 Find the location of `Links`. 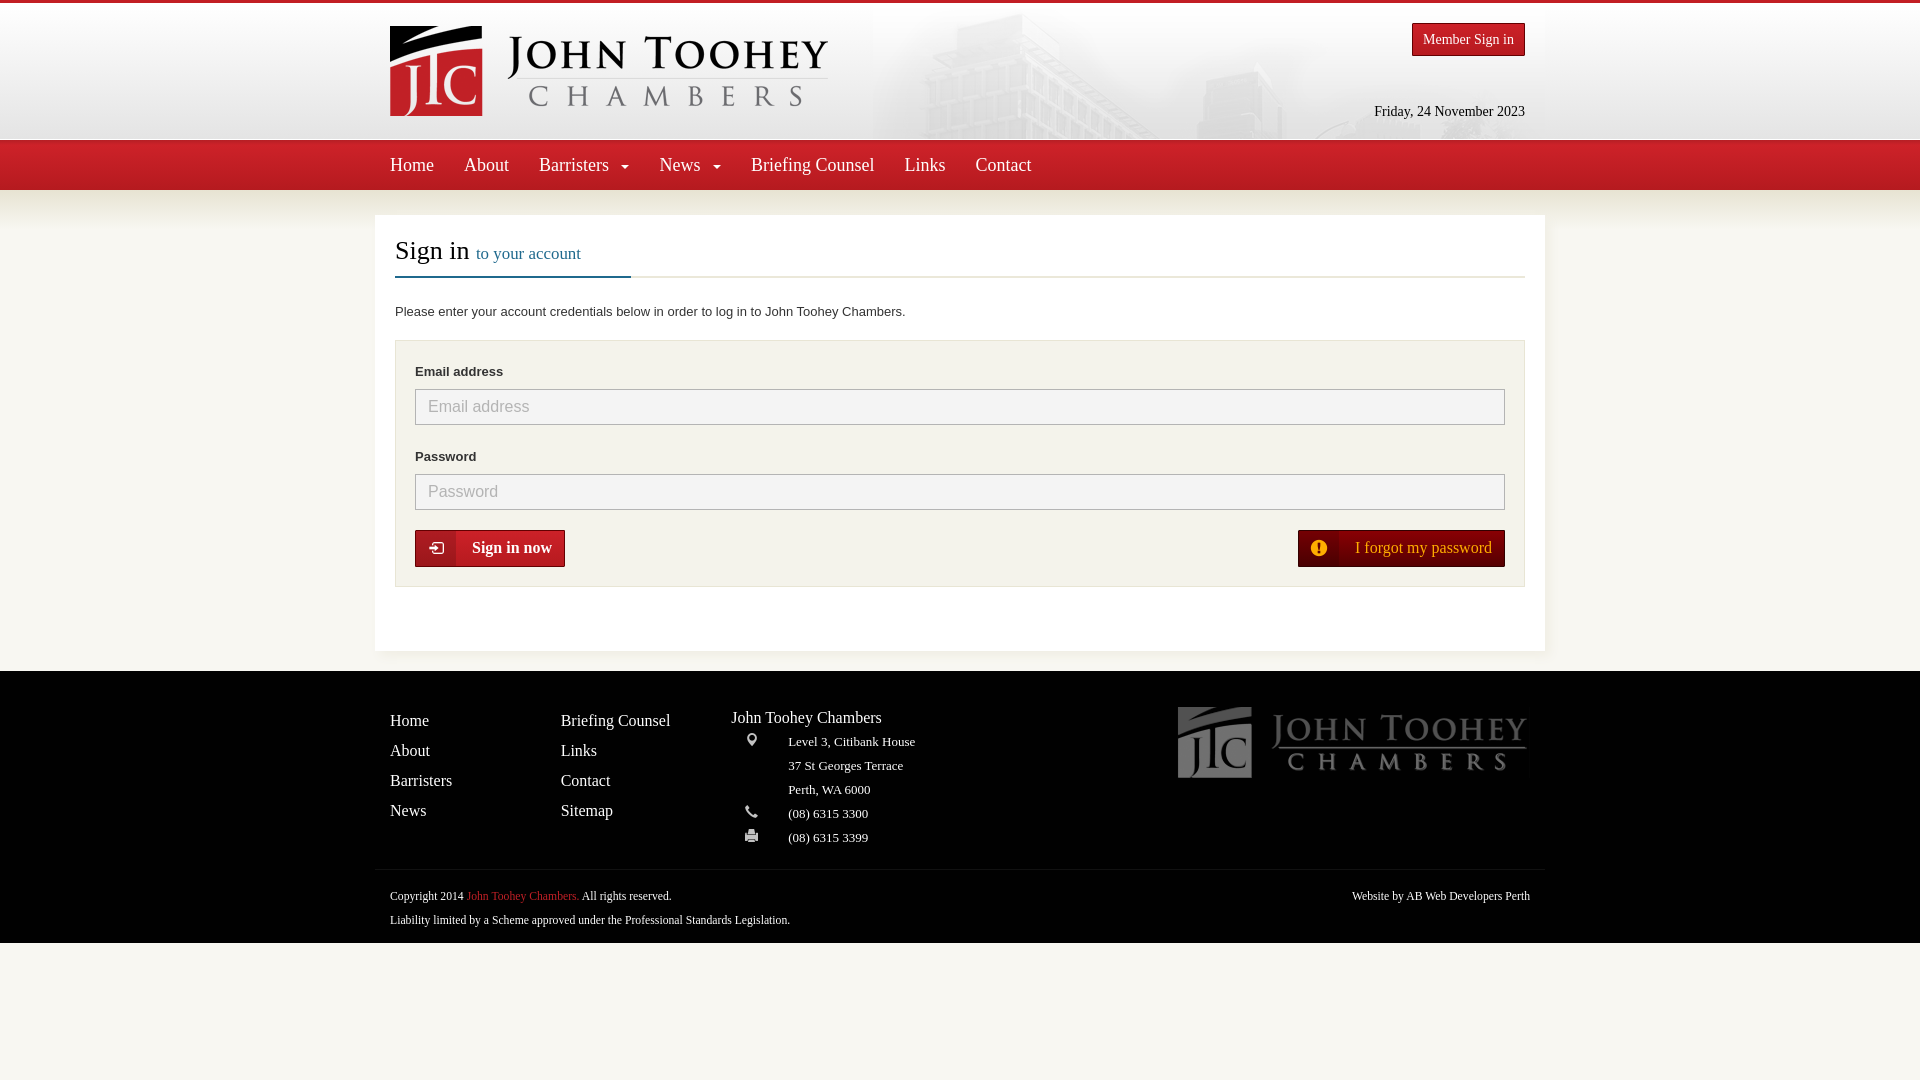

Links is located at coordinates (632, 751).